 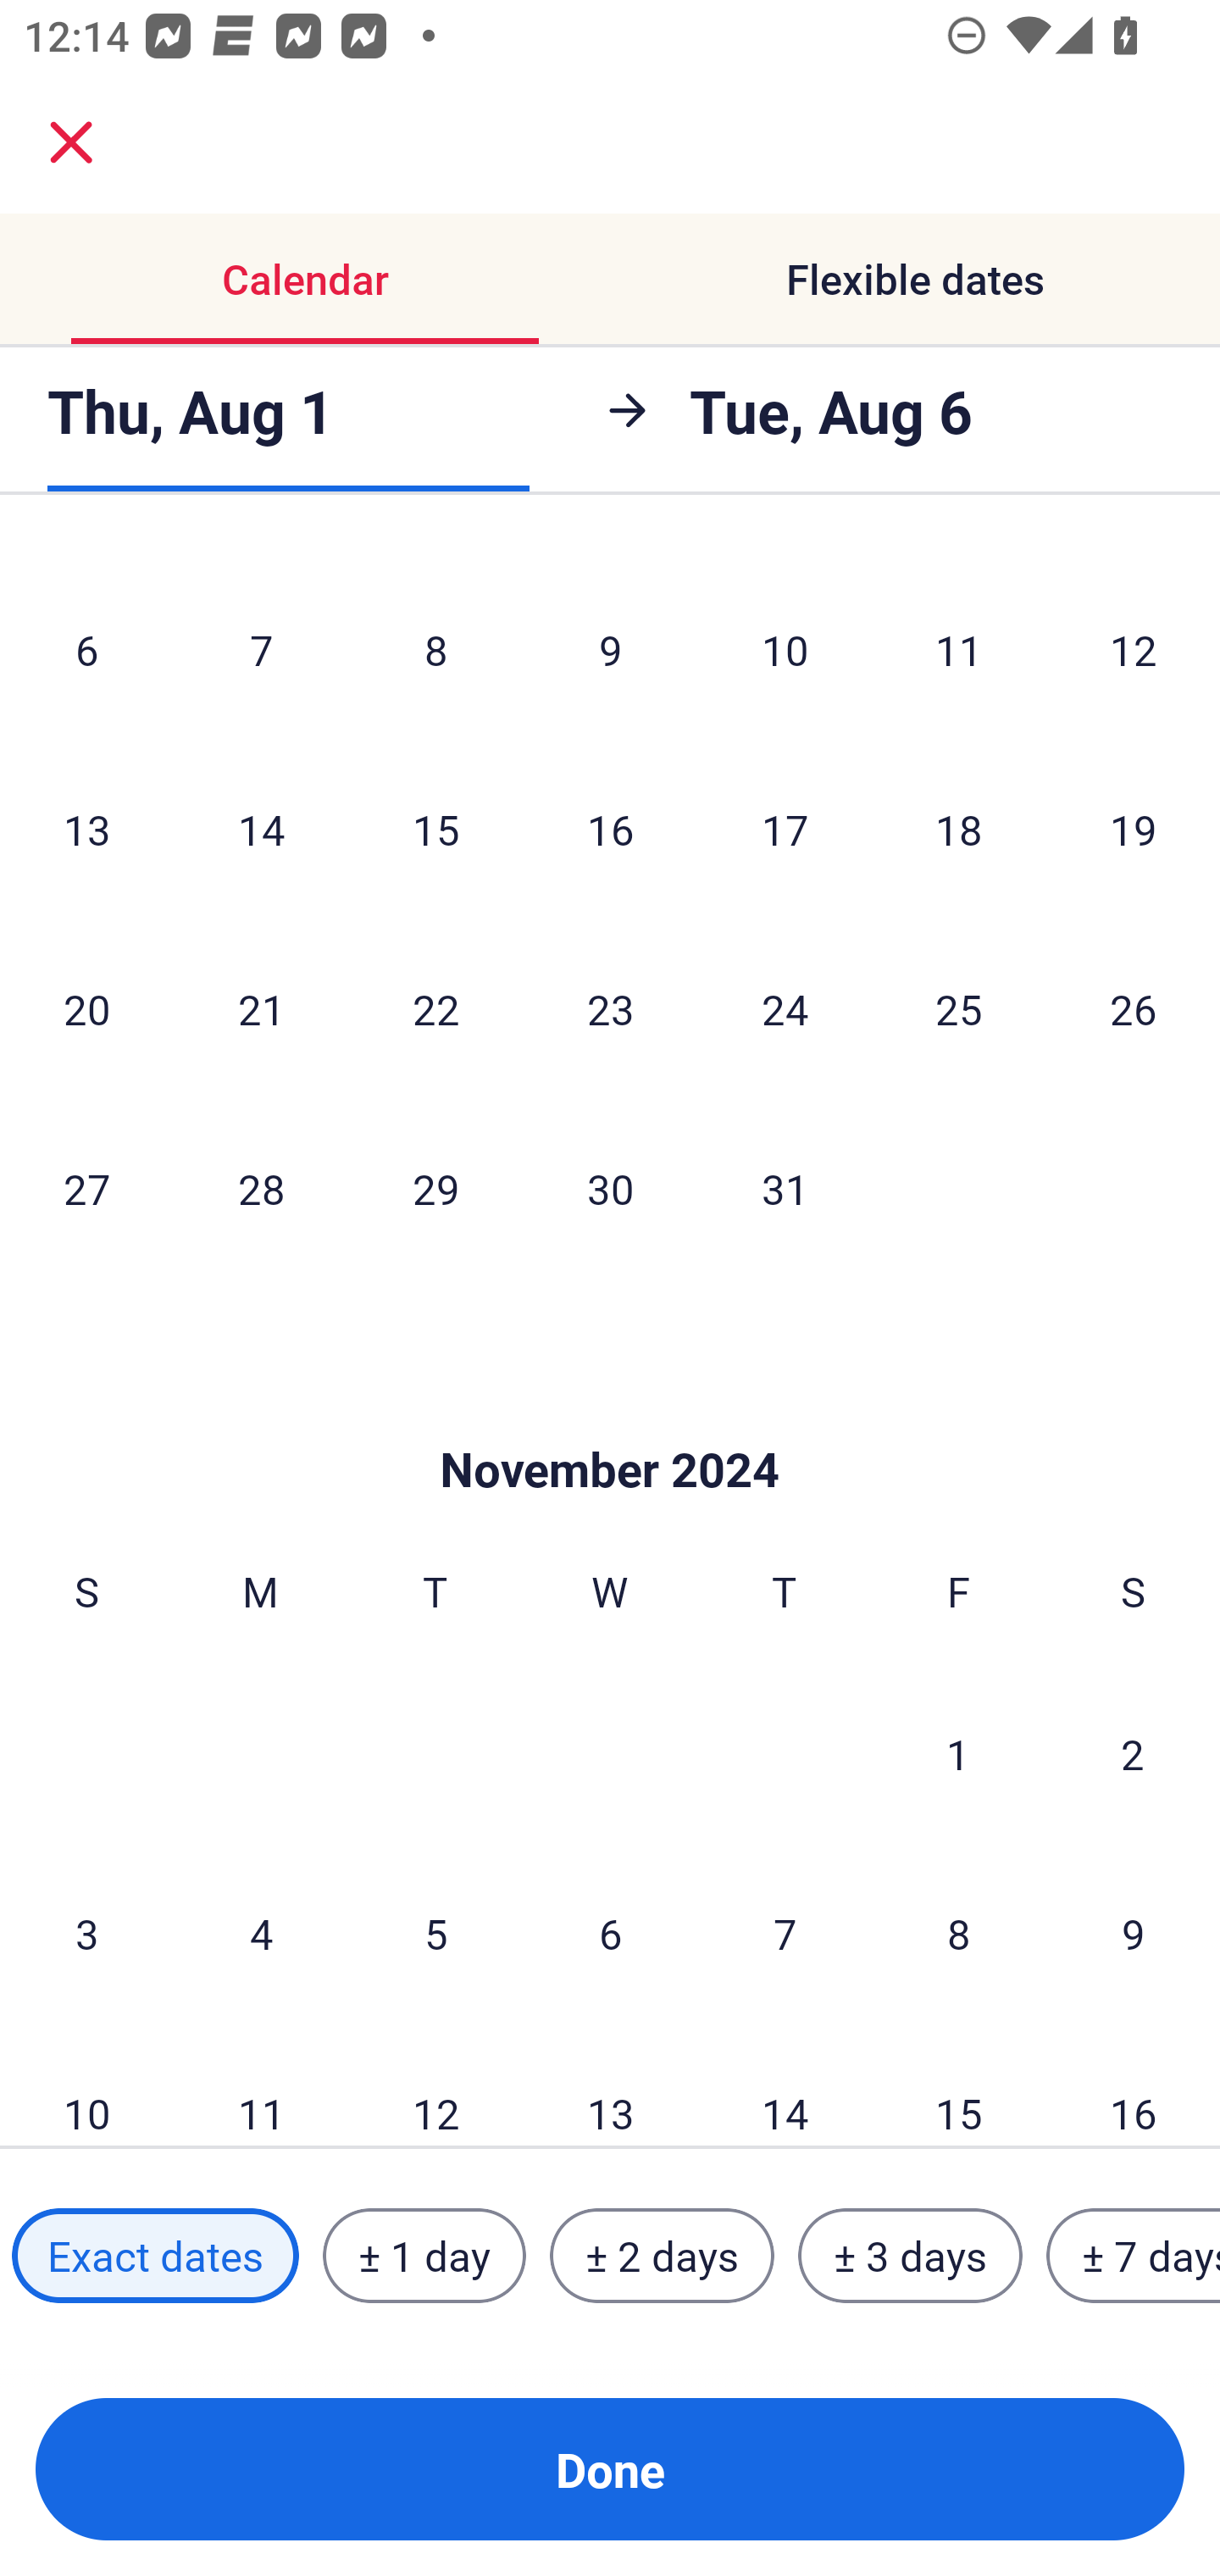 I want to click on 8 Tuesday, October 8, 2024, so click(x=435, y=649).